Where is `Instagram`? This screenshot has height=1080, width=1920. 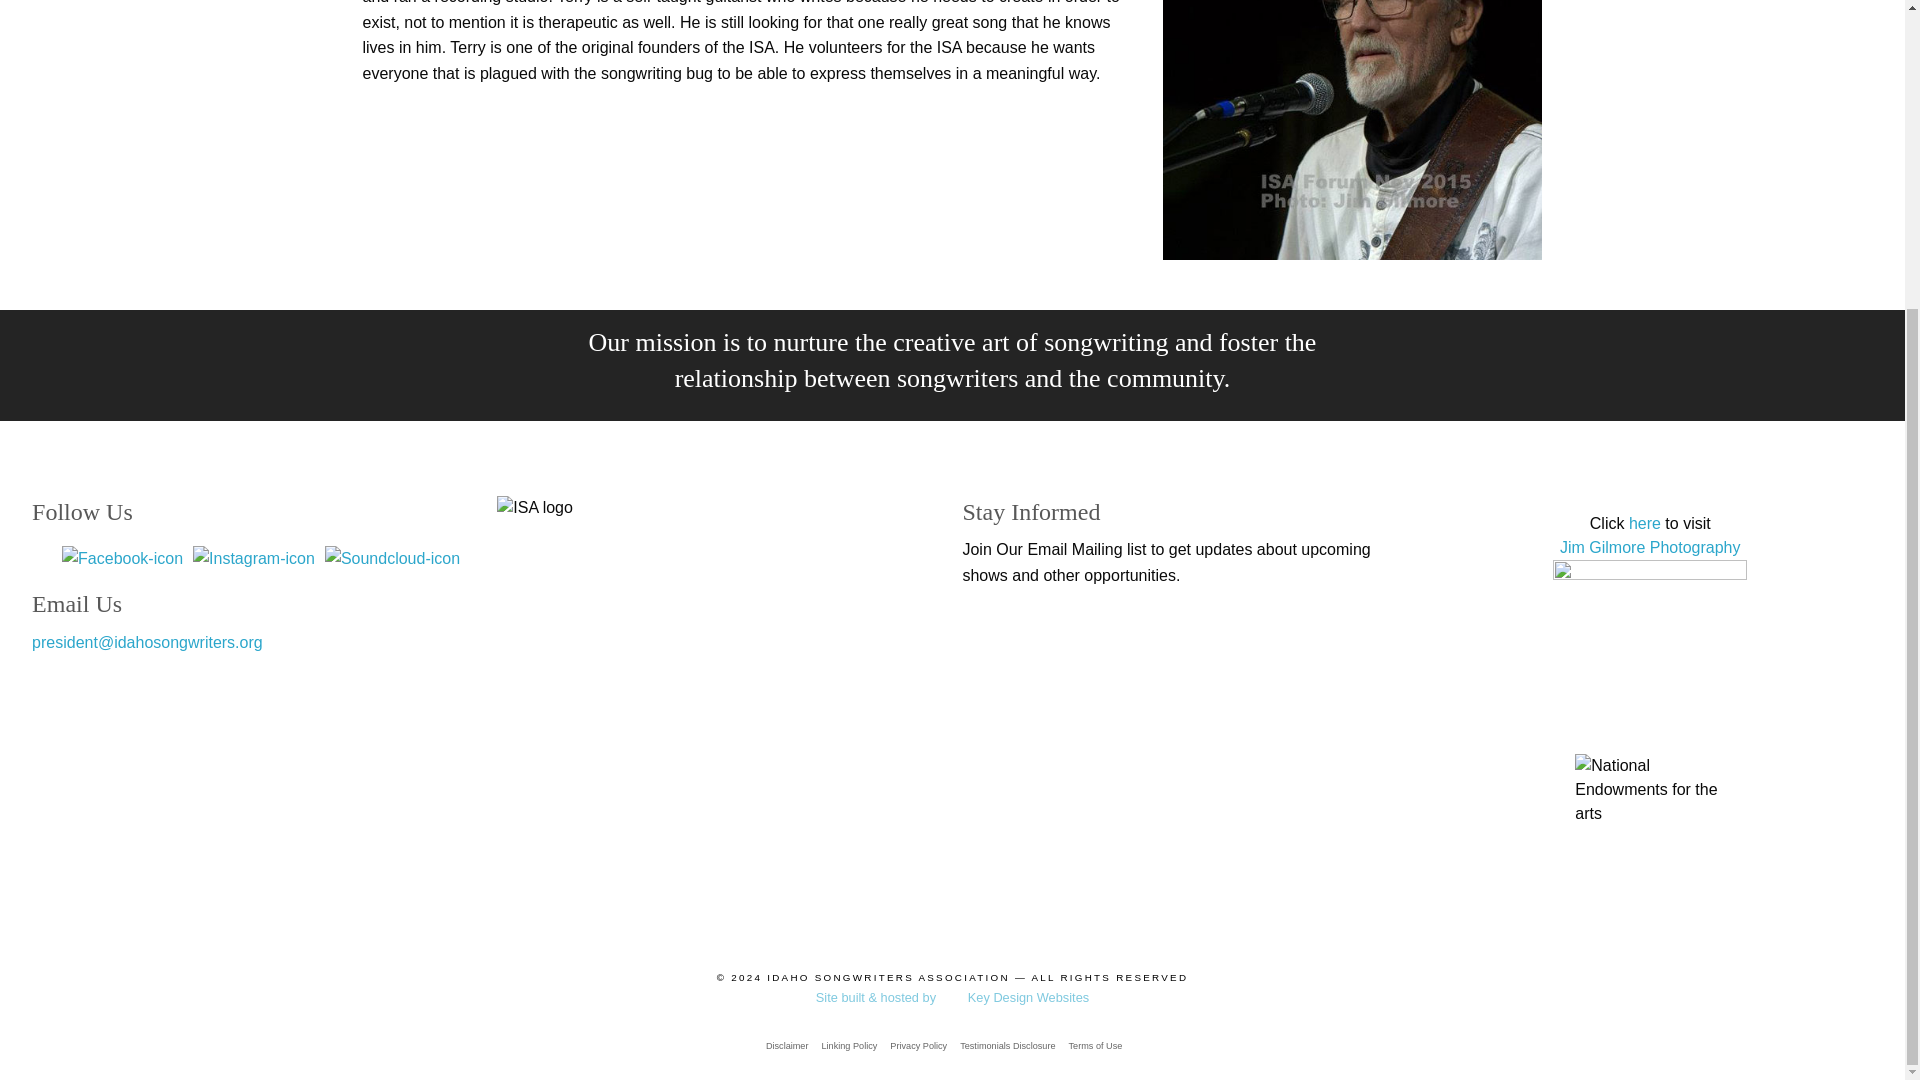
Instagram is located at coordinates (254, 556).